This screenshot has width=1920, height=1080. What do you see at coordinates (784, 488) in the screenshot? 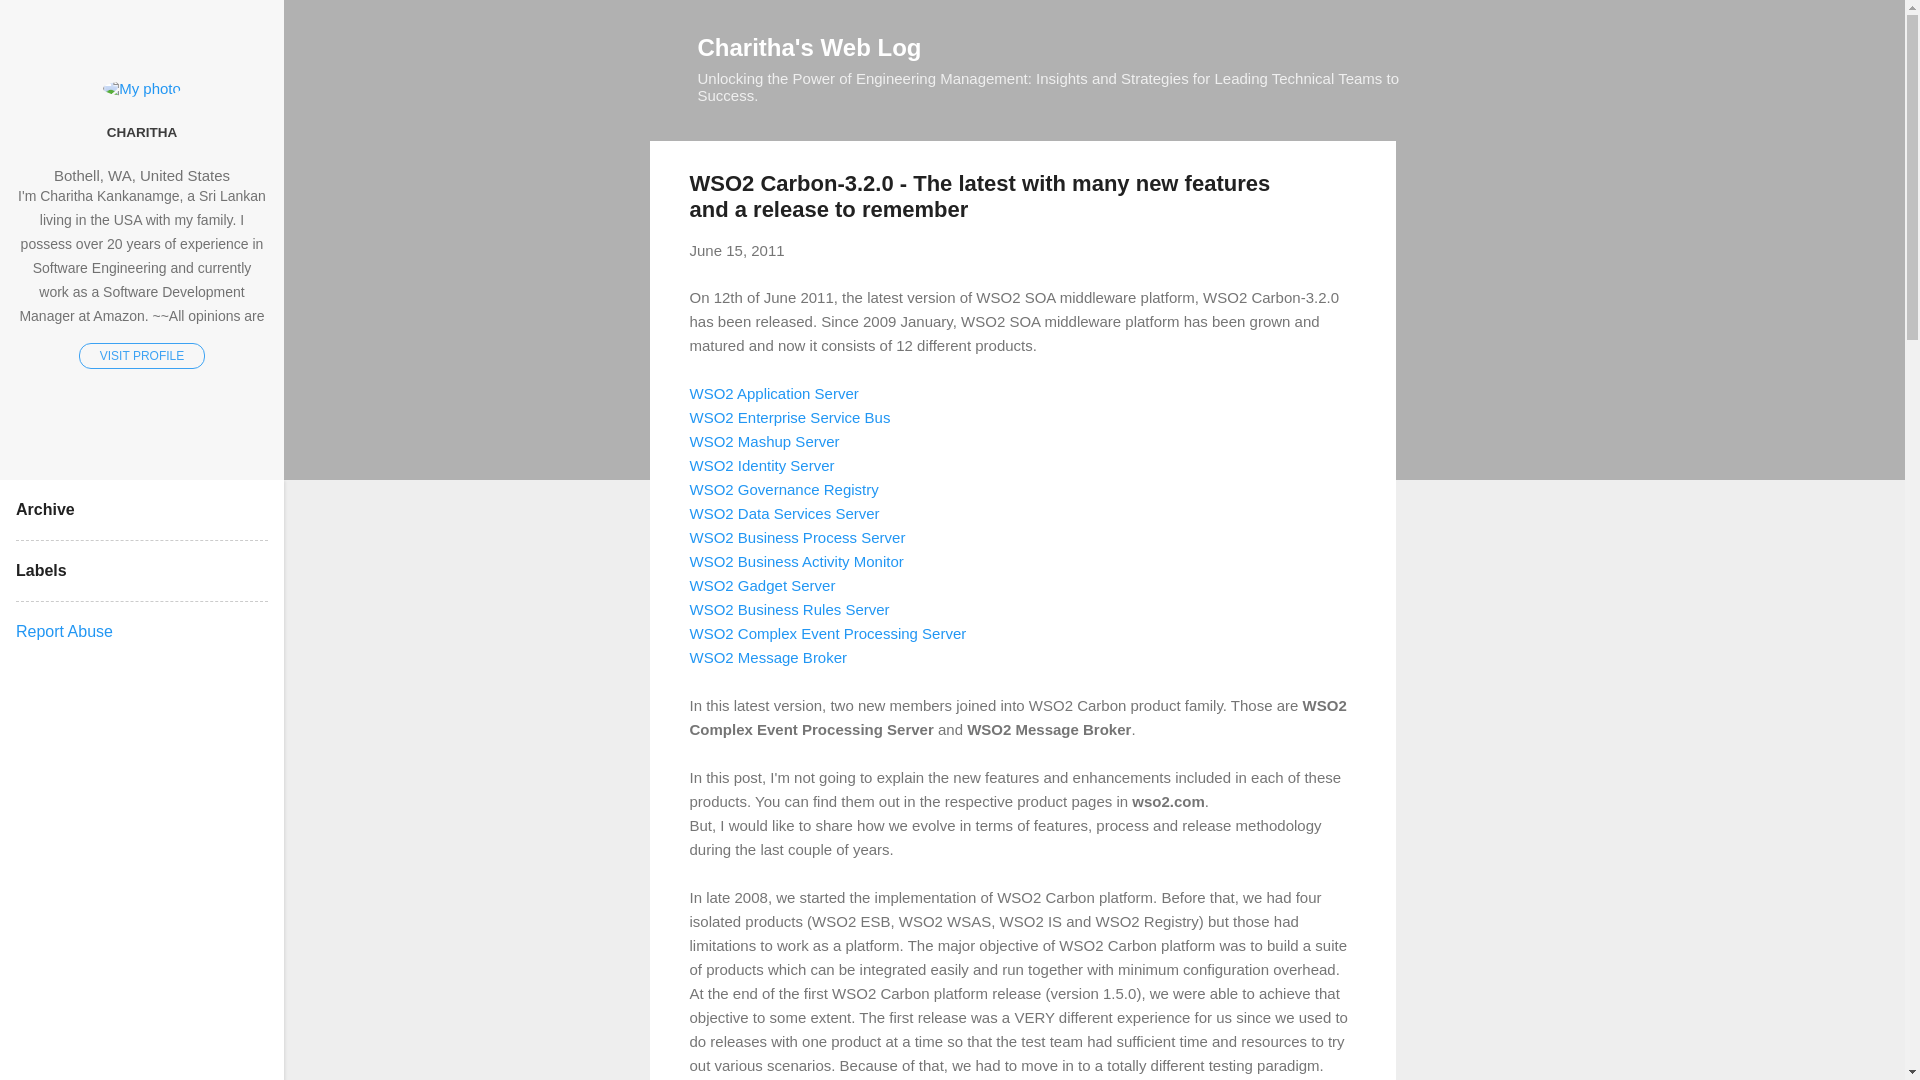
I see `WSO2 Governance Registry` at bounding box center [784, 488].